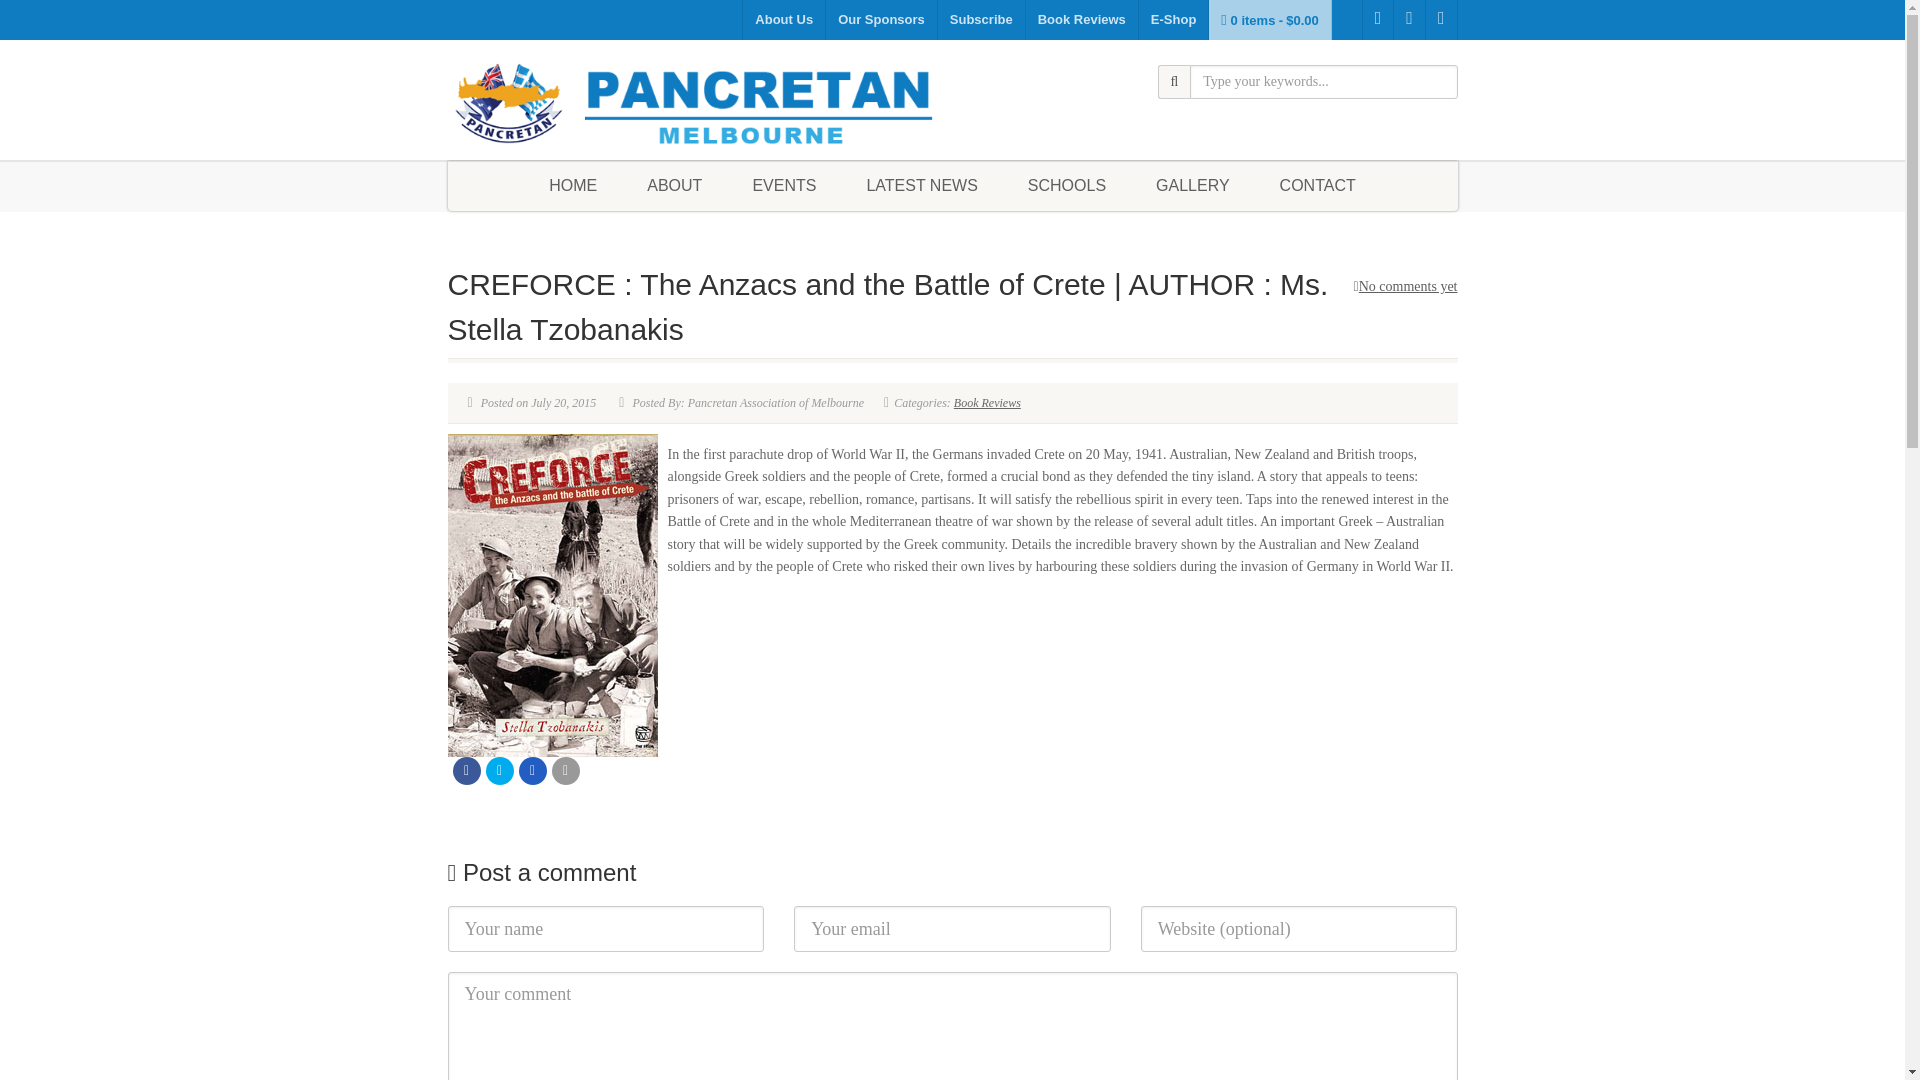  Describe the element at coordinates (882, 20) in the screenshot. I see `Our Sponsors` at that location.